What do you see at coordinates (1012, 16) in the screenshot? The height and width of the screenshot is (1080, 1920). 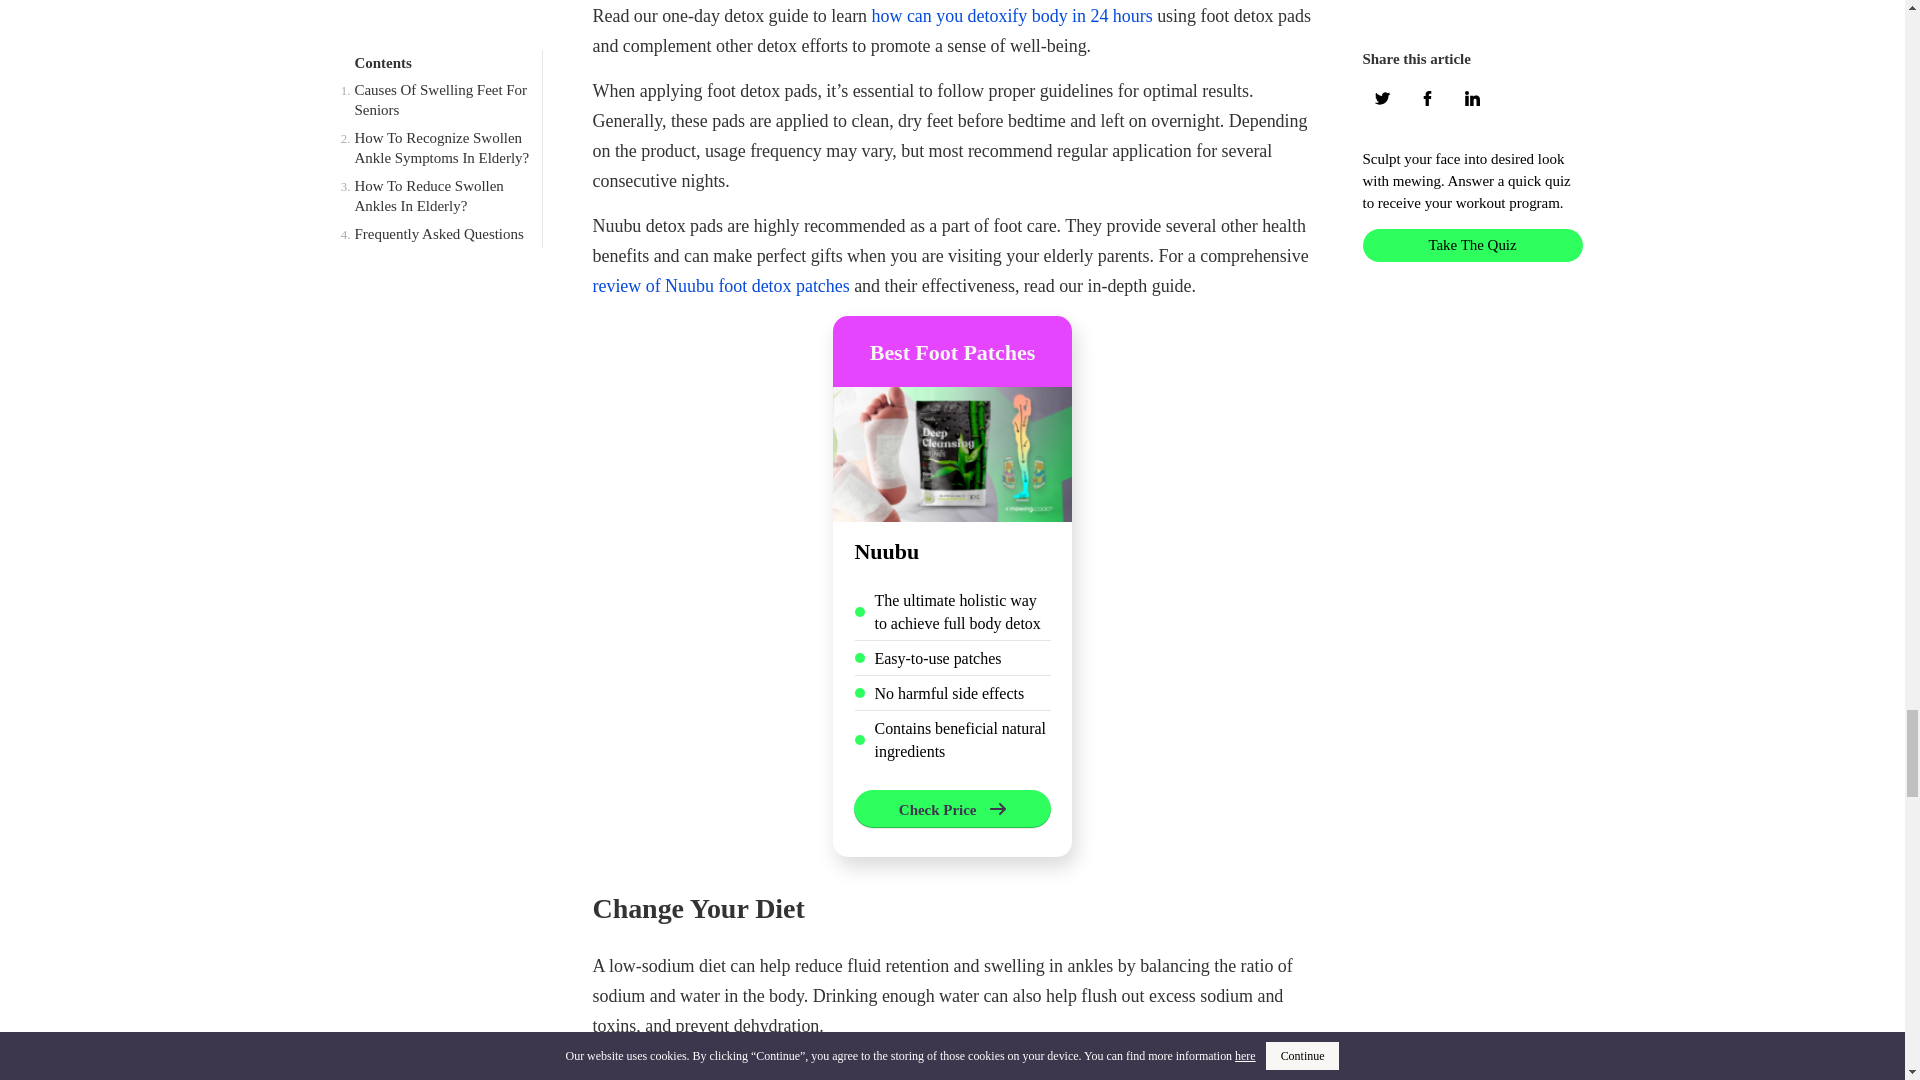 I see `how can you detoxify body in 24 hours` at bounding box center [1012, 16].